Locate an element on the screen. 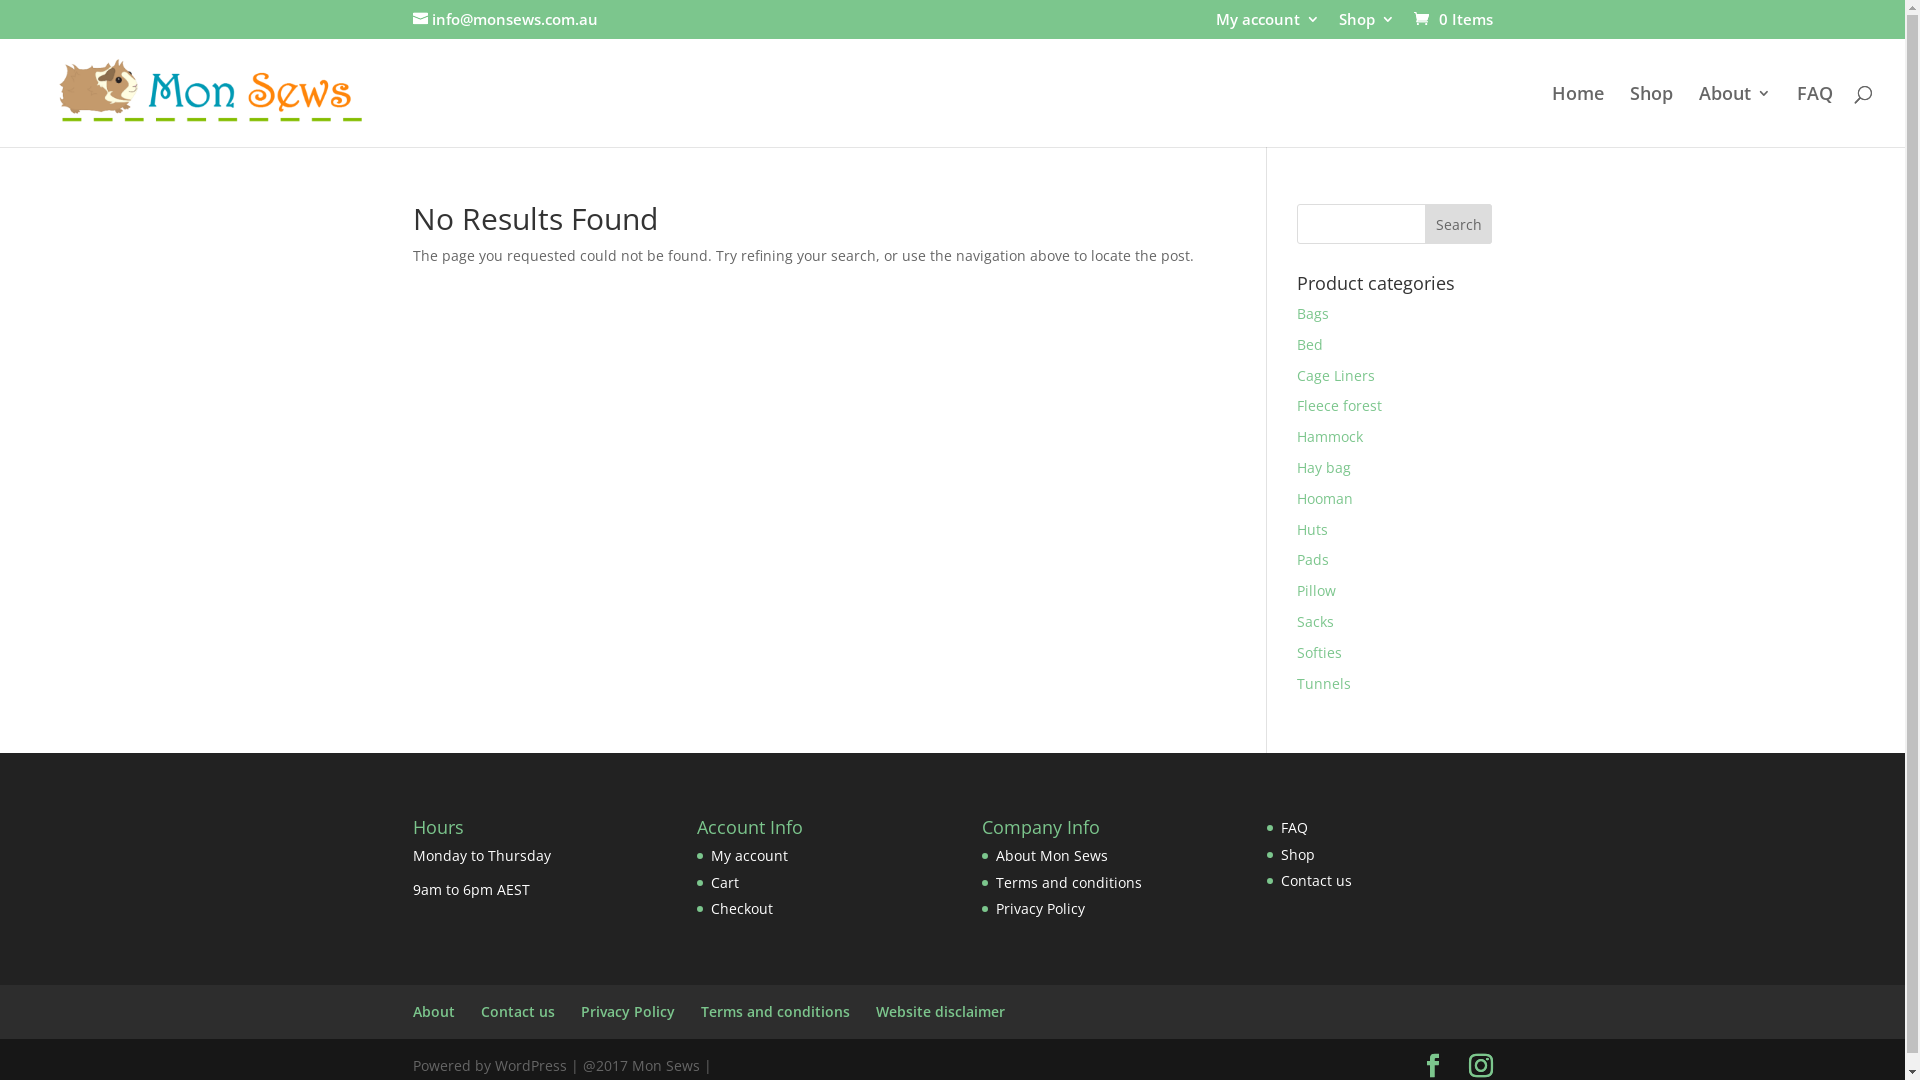 The image size is (1920, 1080). Pillow is located at coordinates (1316, 590).